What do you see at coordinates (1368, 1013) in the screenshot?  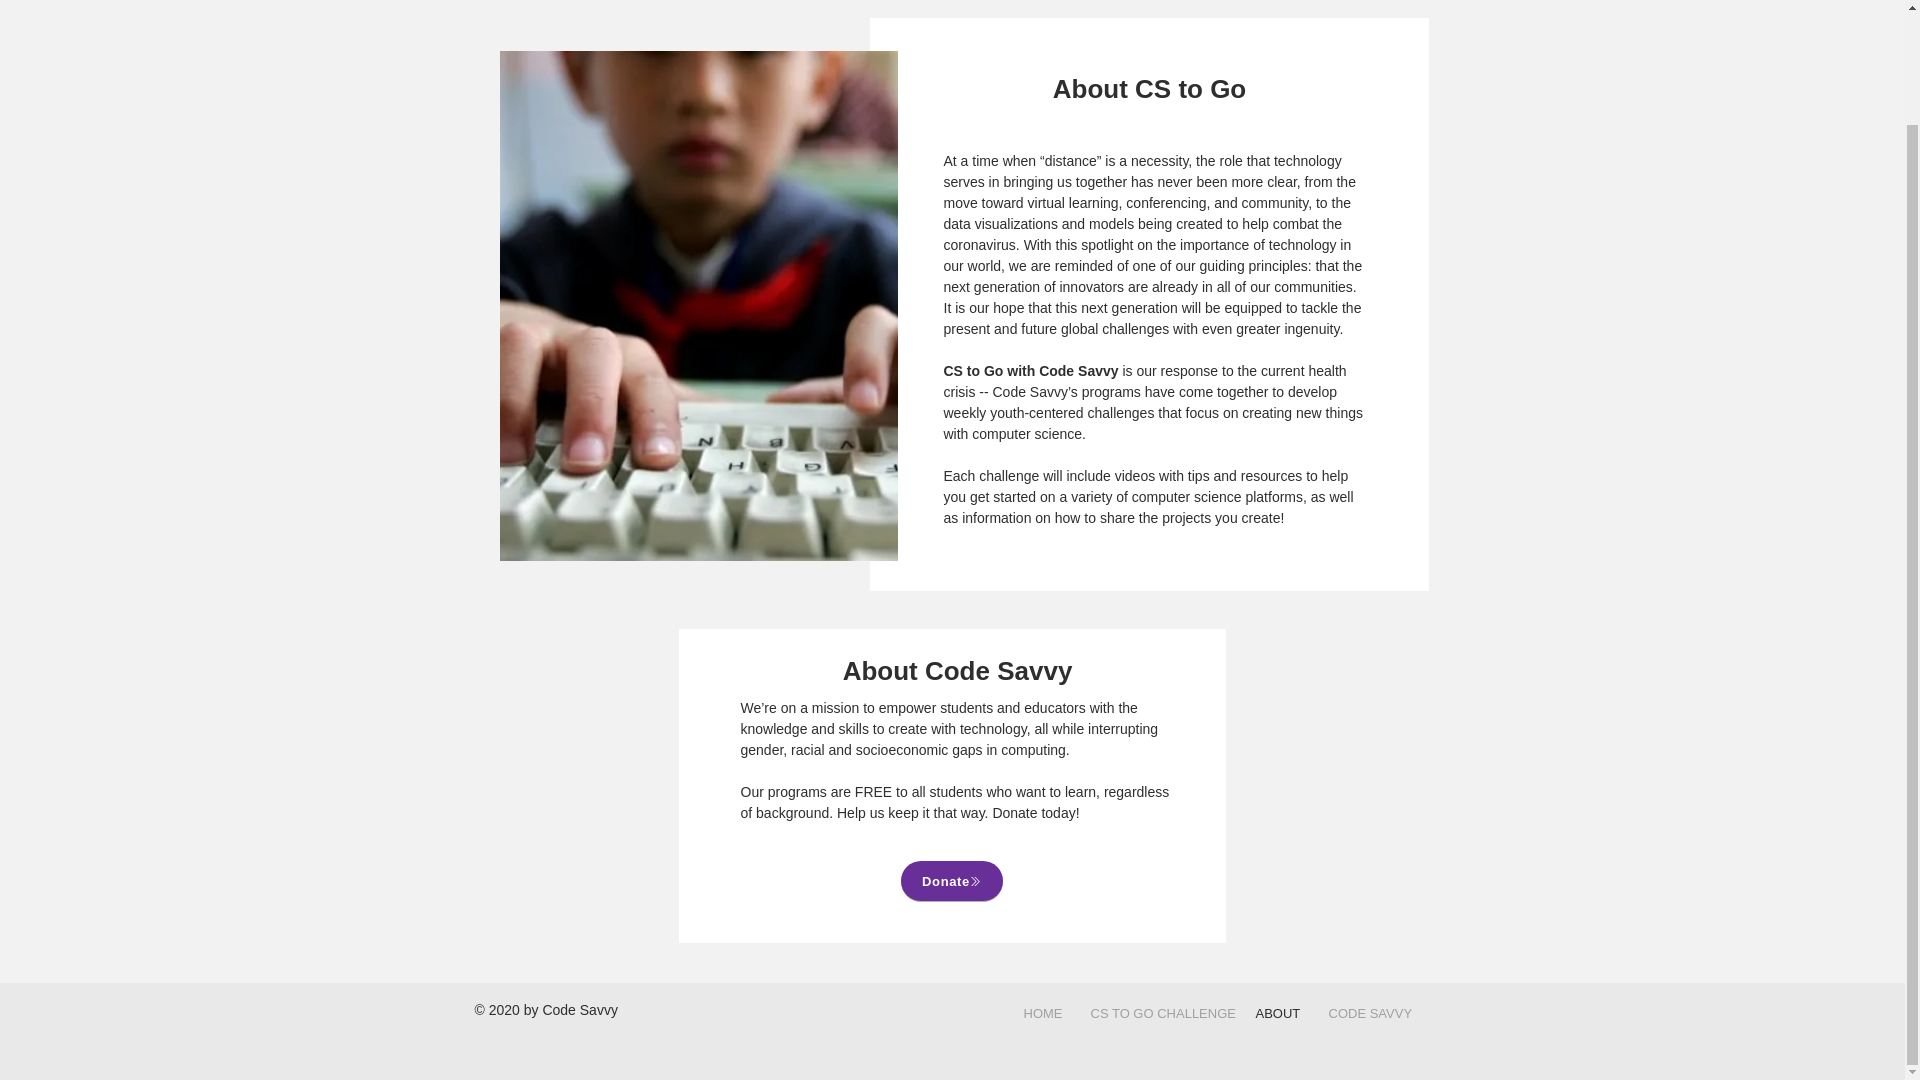 I see `CODE SAVVY` at bounding box center [1368, 1013].